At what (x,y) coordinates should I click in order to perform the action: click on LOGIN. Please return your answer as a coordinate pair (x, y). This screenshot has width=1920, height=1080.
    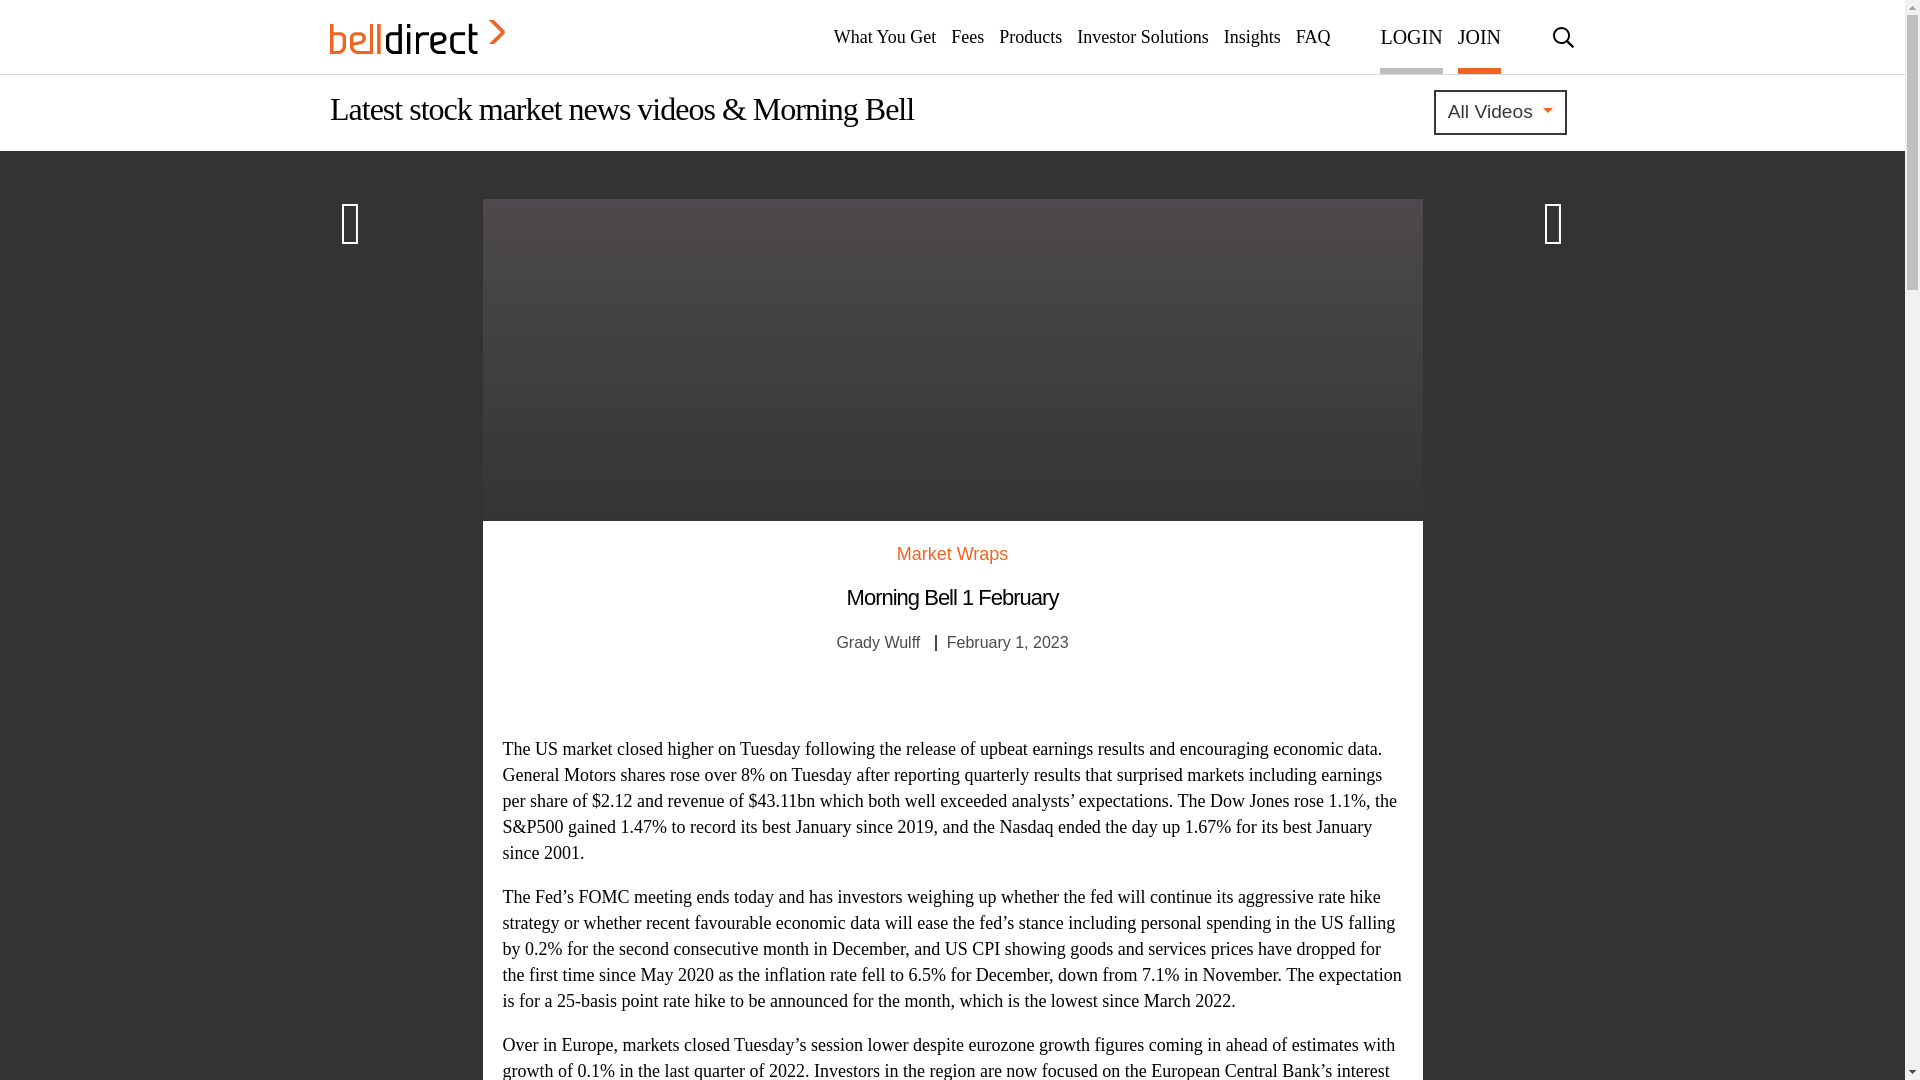
    Looking at the image, I should click on (1410, 37).